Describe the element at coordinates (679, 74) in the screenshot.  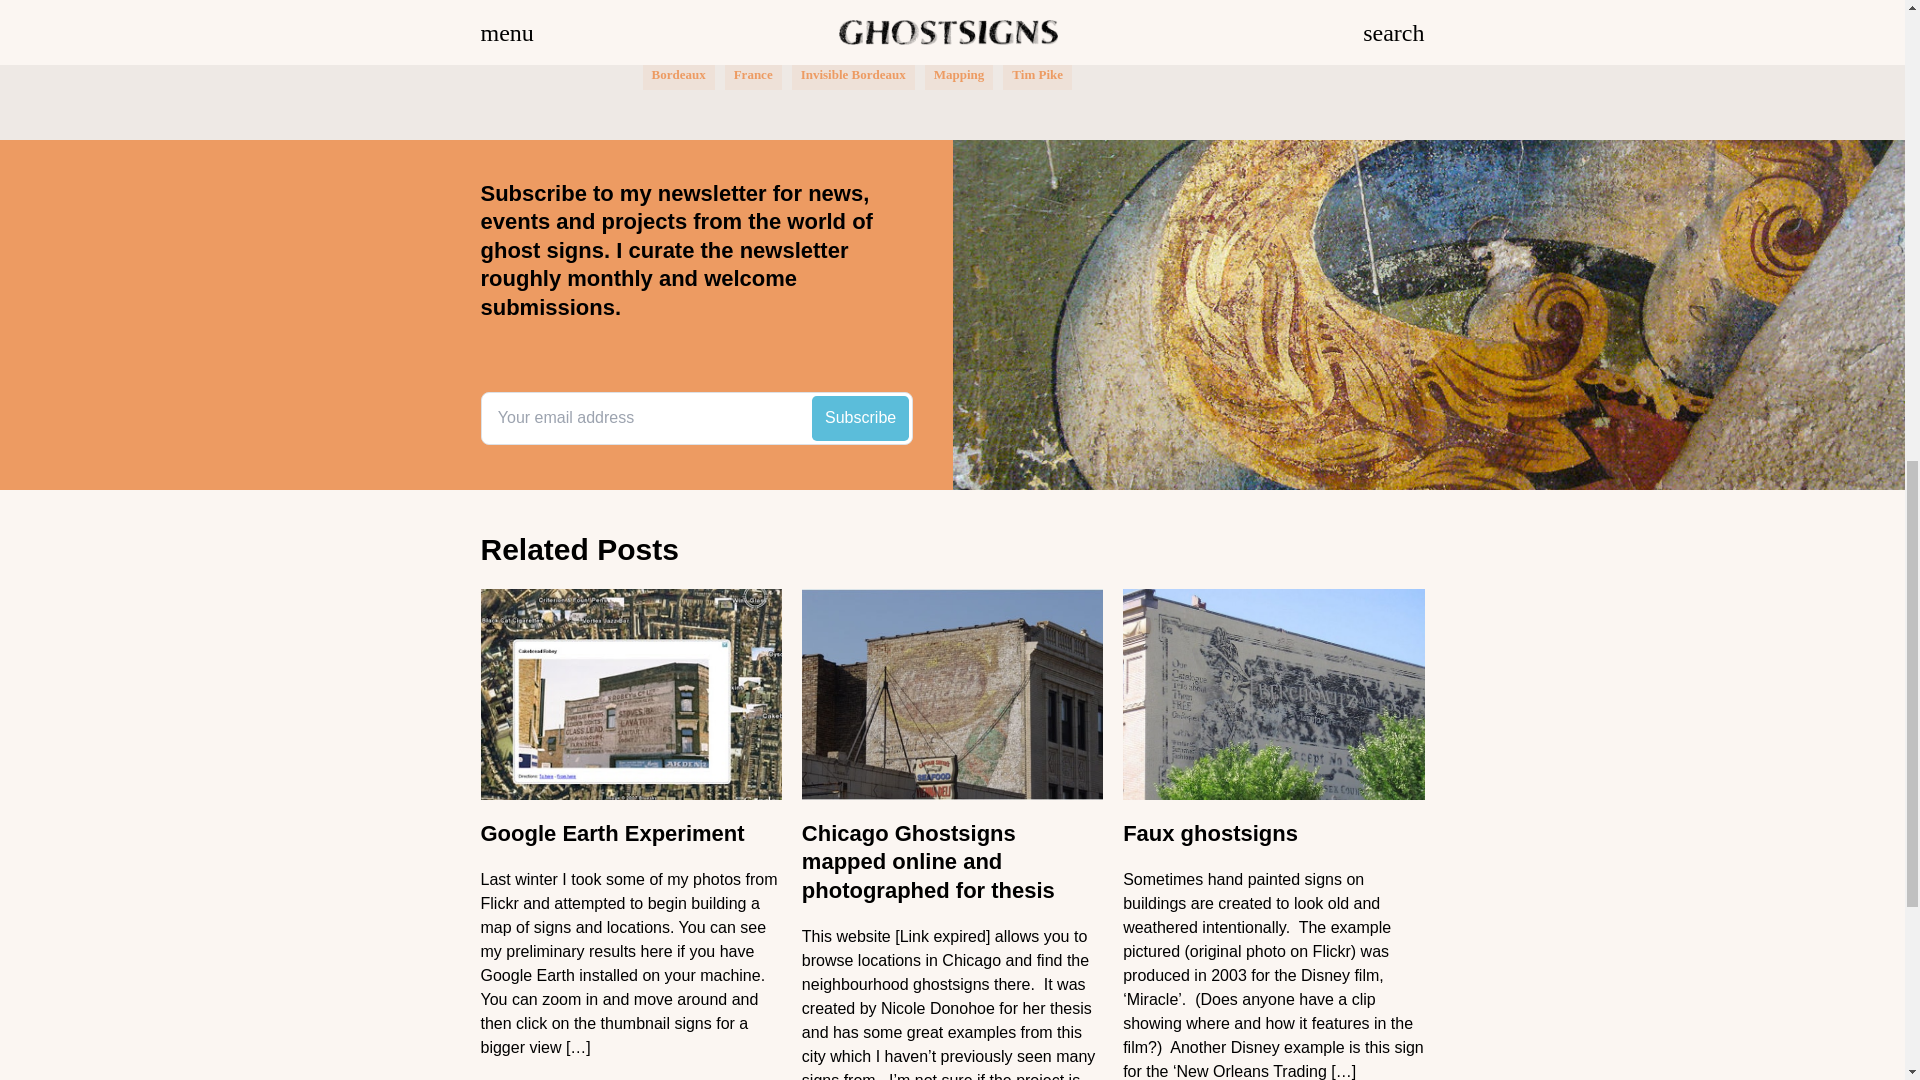
I see `Bordeaux` at that location.